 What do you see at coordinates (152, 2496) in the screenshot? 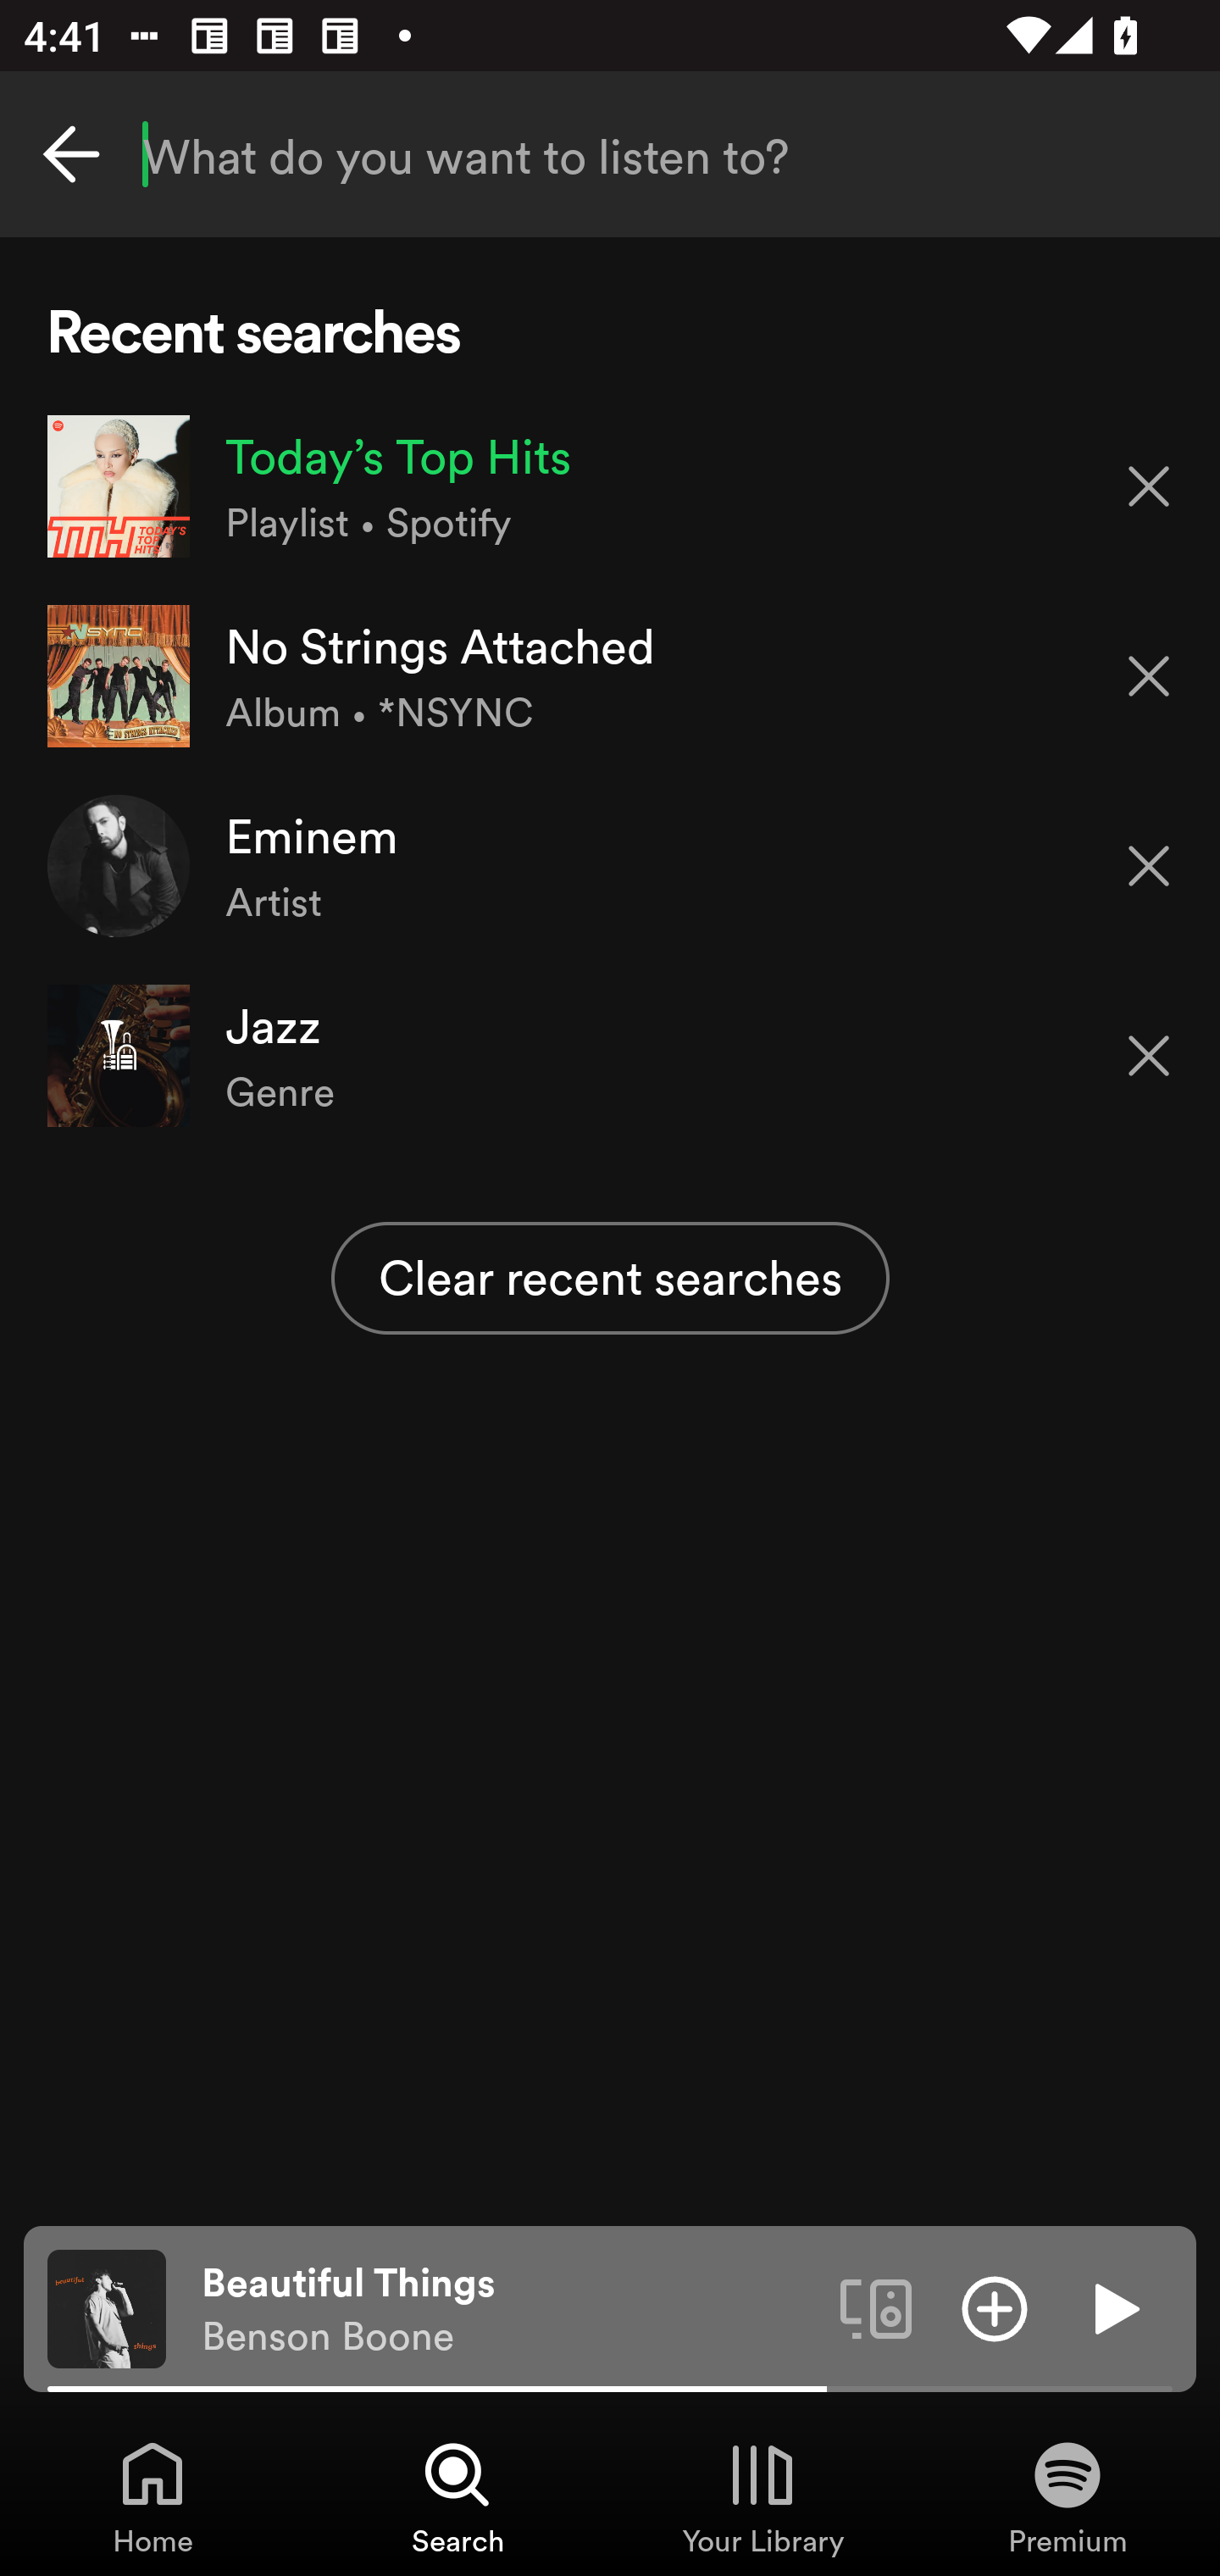
I see `Home, Tab 1 of 4 Home Home` at bounding box center [152, 2496].